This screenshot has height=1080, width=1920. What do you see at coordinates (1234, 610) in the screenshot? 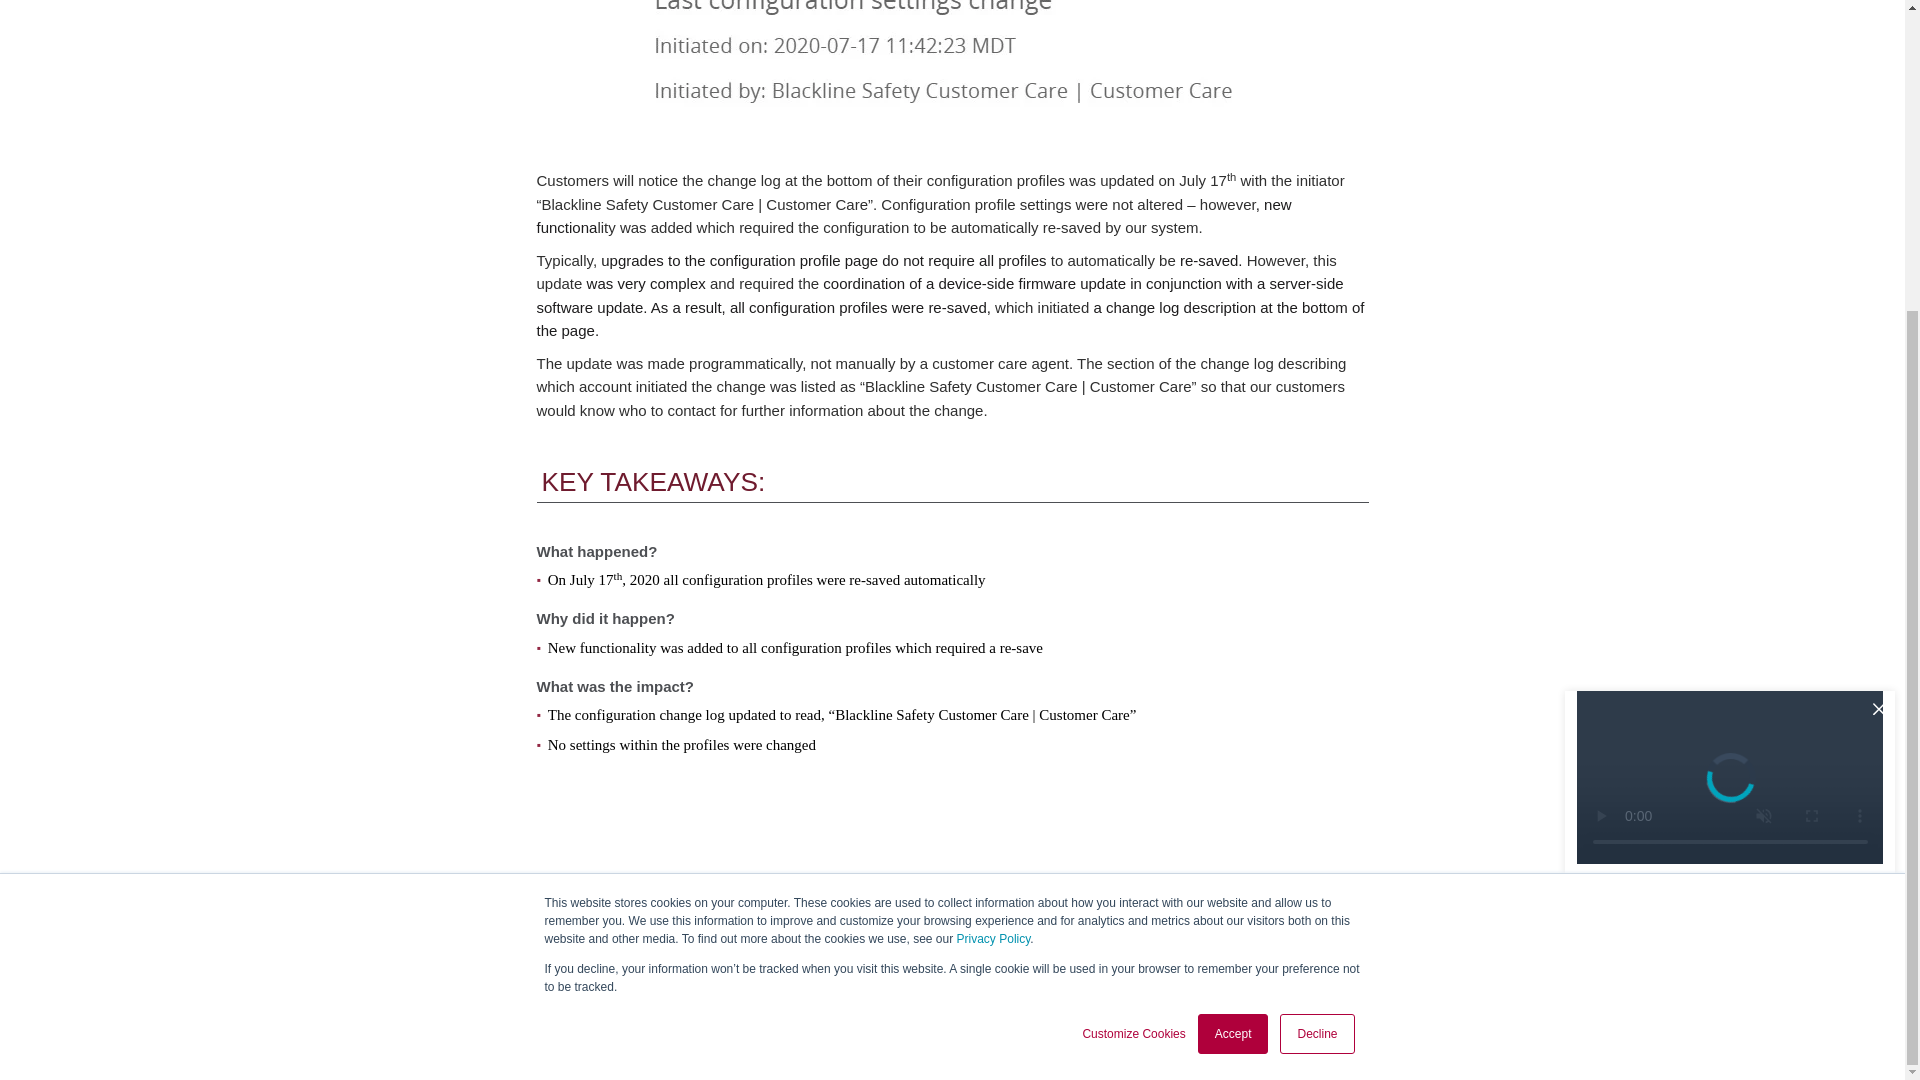
I see `Accept` at bounding box center [1234, 610].